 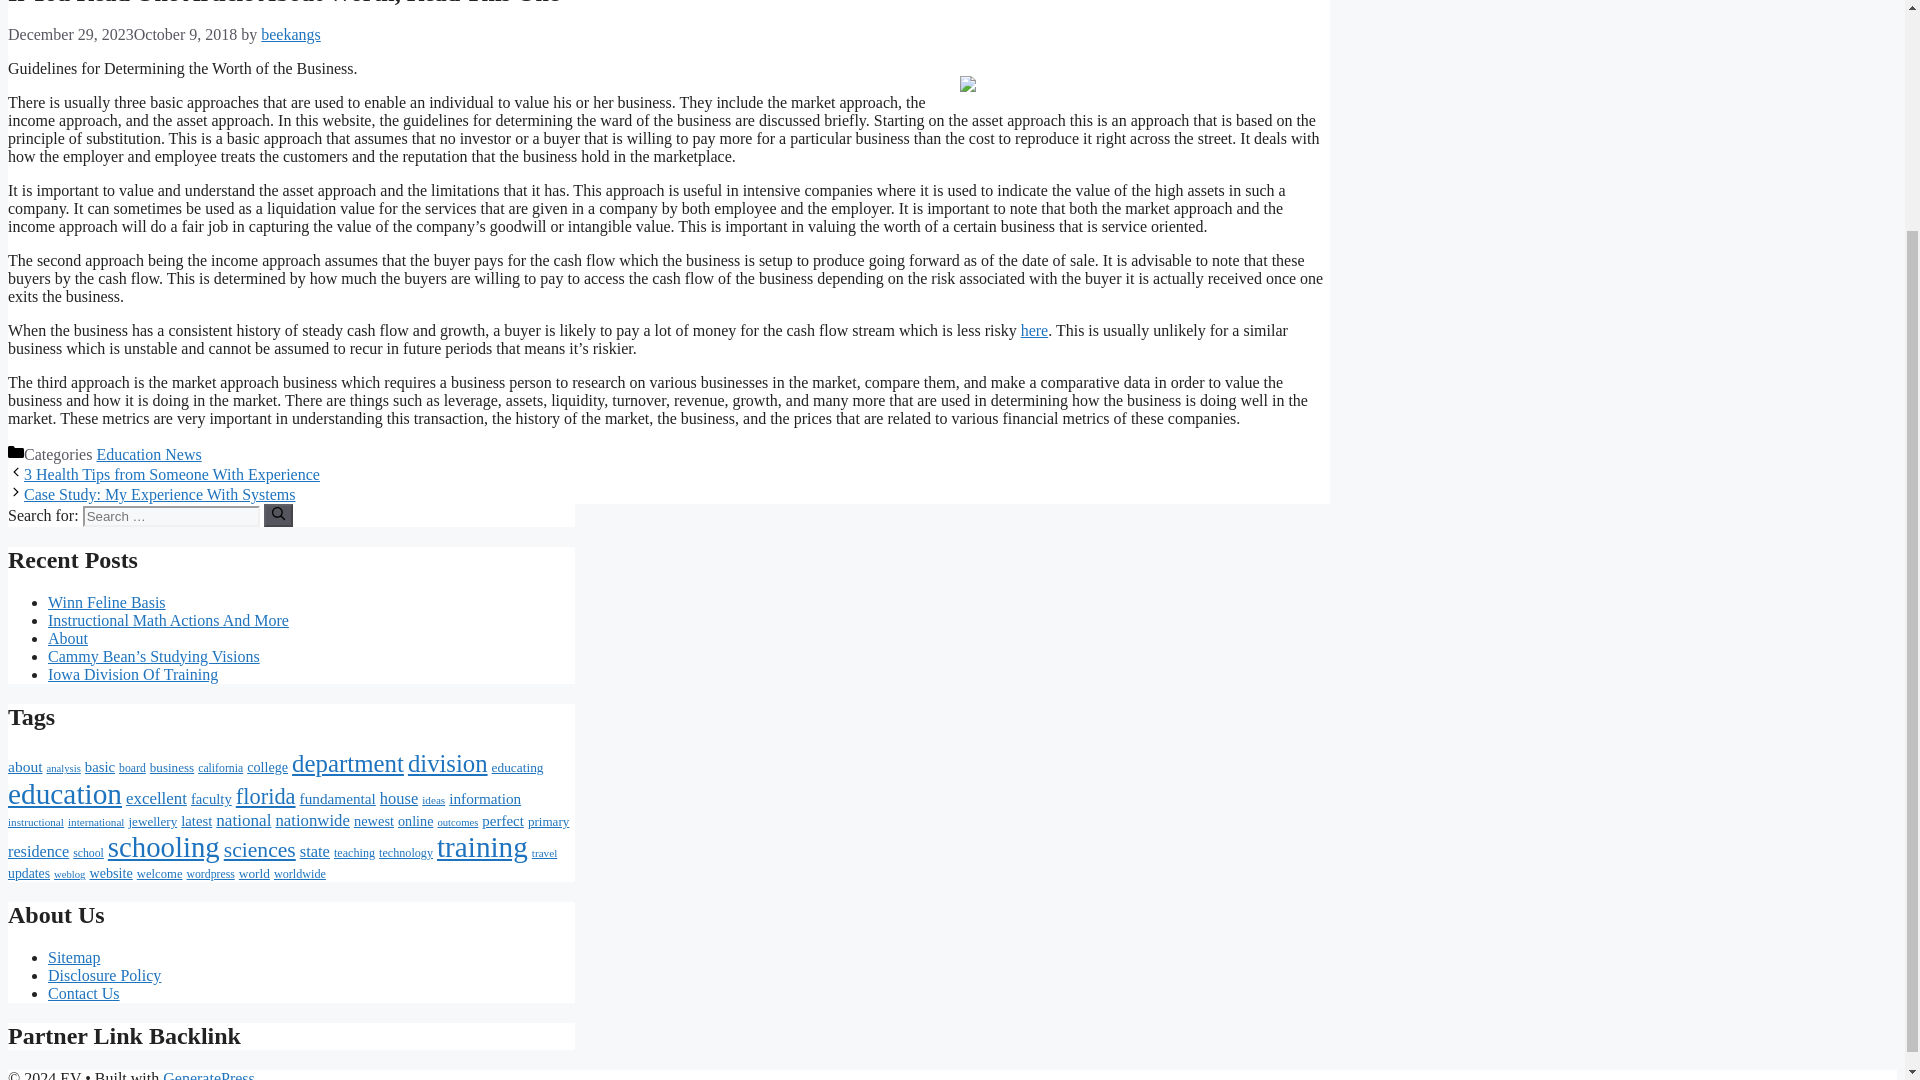 What do you see at coordinates (133, 674) in the screenshot?
I see `Iowa Division Of Training` at bounding box center [133, 674].